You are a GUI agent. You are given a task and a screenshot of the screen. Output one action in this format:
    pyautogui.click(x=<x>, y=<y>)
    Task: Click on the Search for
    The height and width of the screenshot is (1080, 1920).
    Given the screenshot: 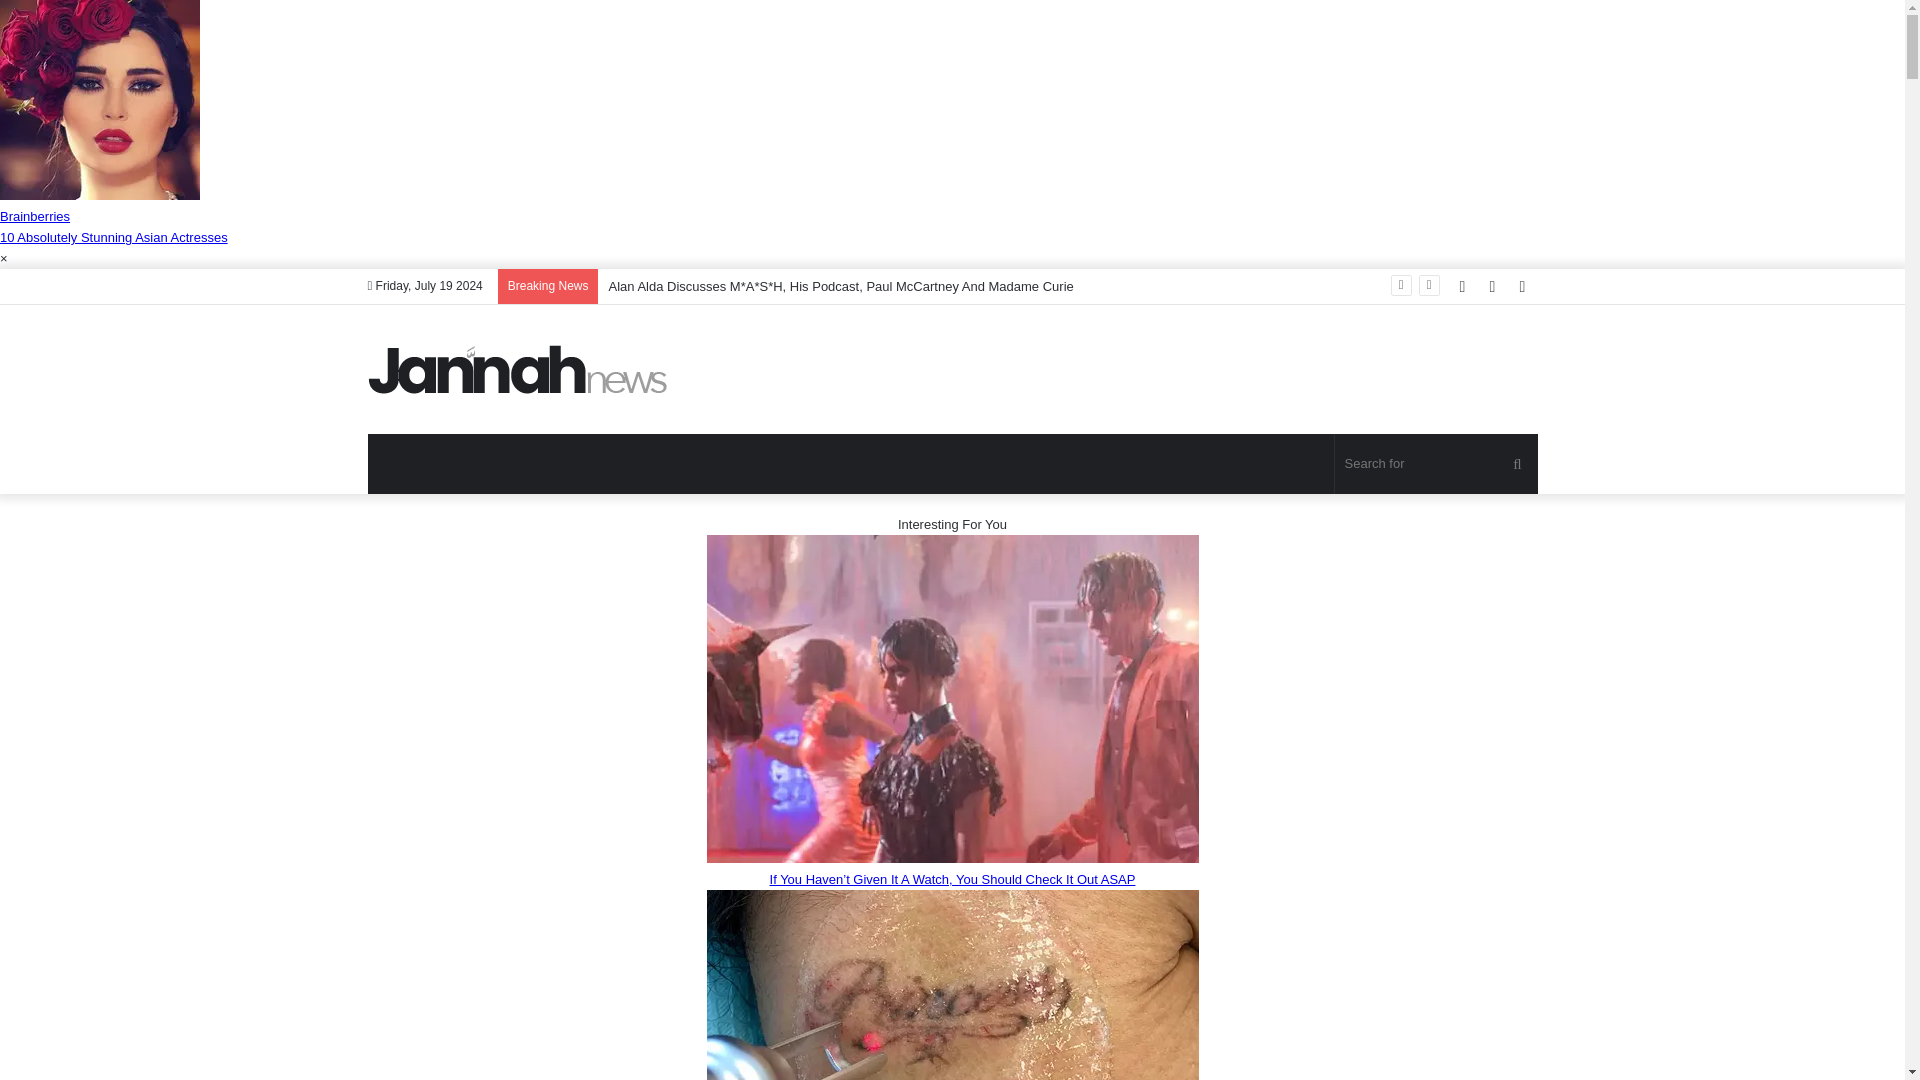 What is the action you would take?
    pyautogui.click(x=1436, y=464)
    